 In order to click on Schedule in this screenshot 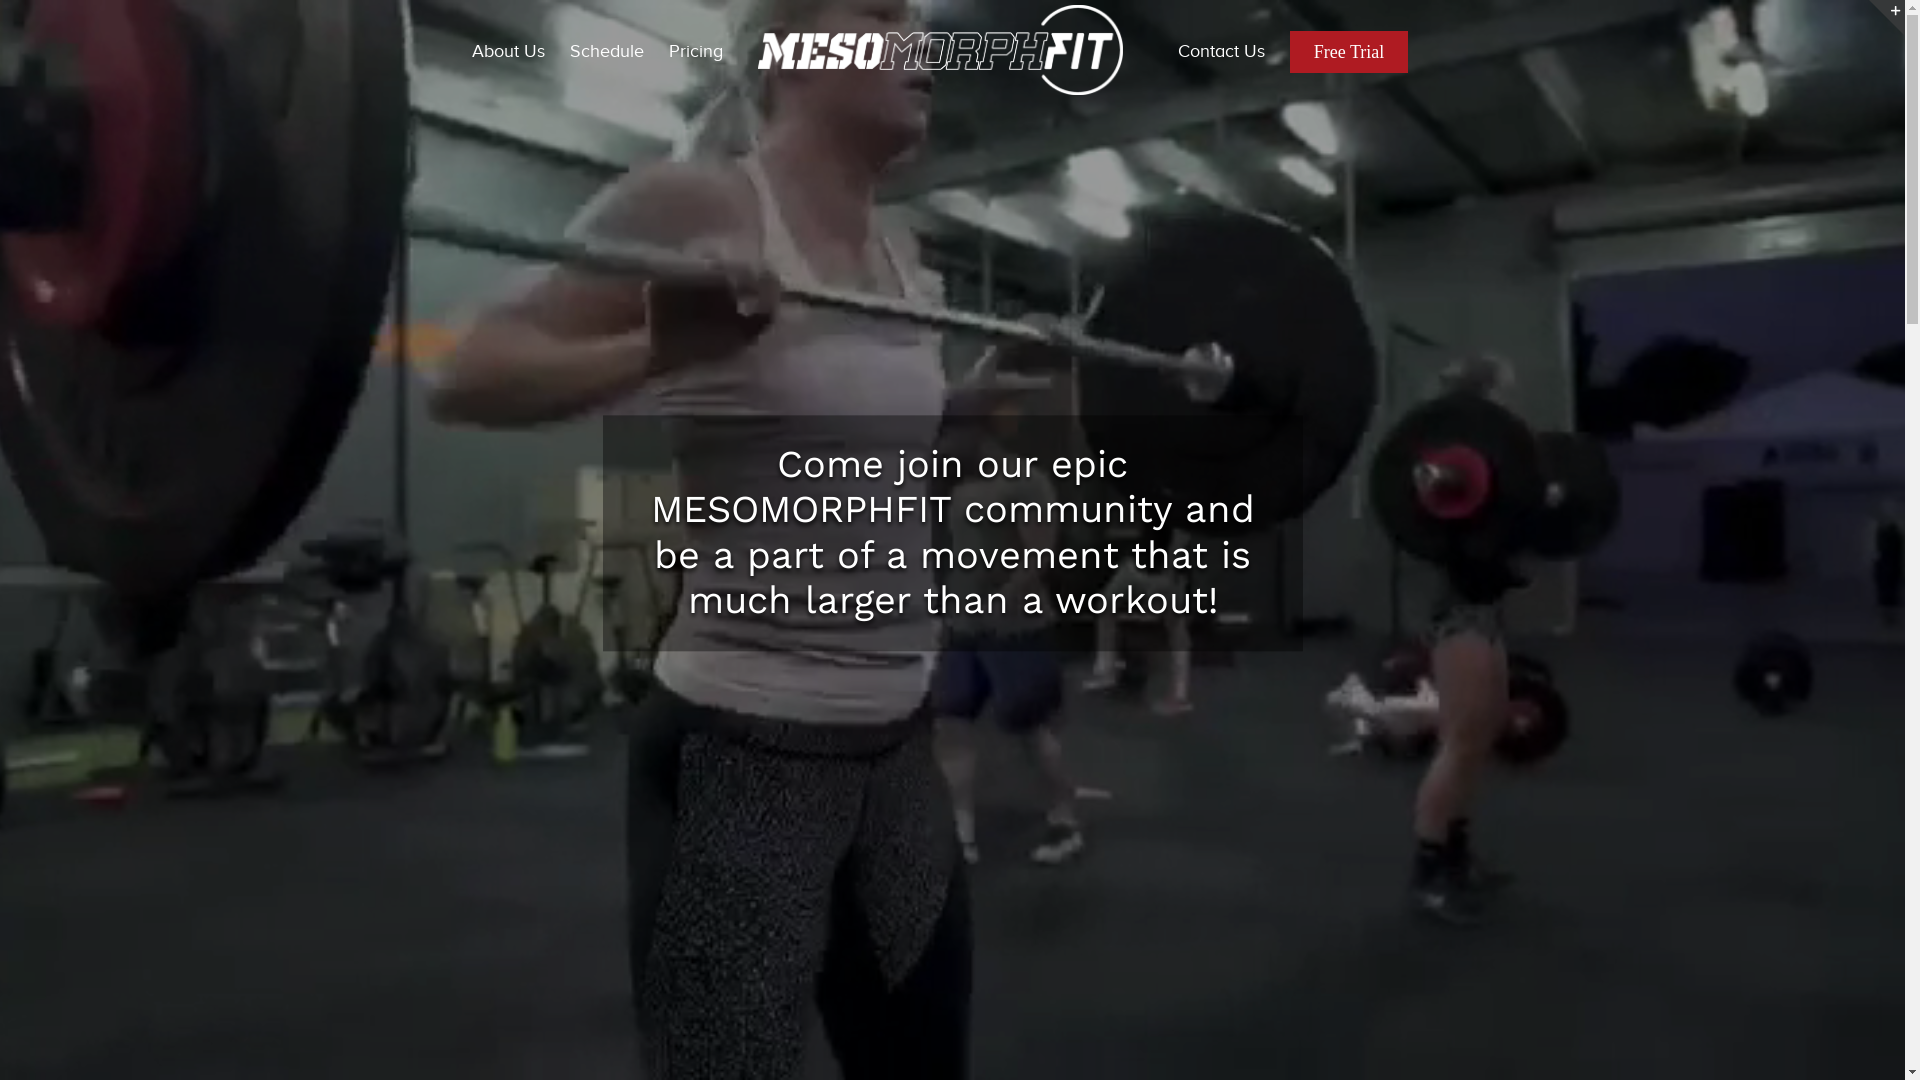, I will do `click(607, 50)`.